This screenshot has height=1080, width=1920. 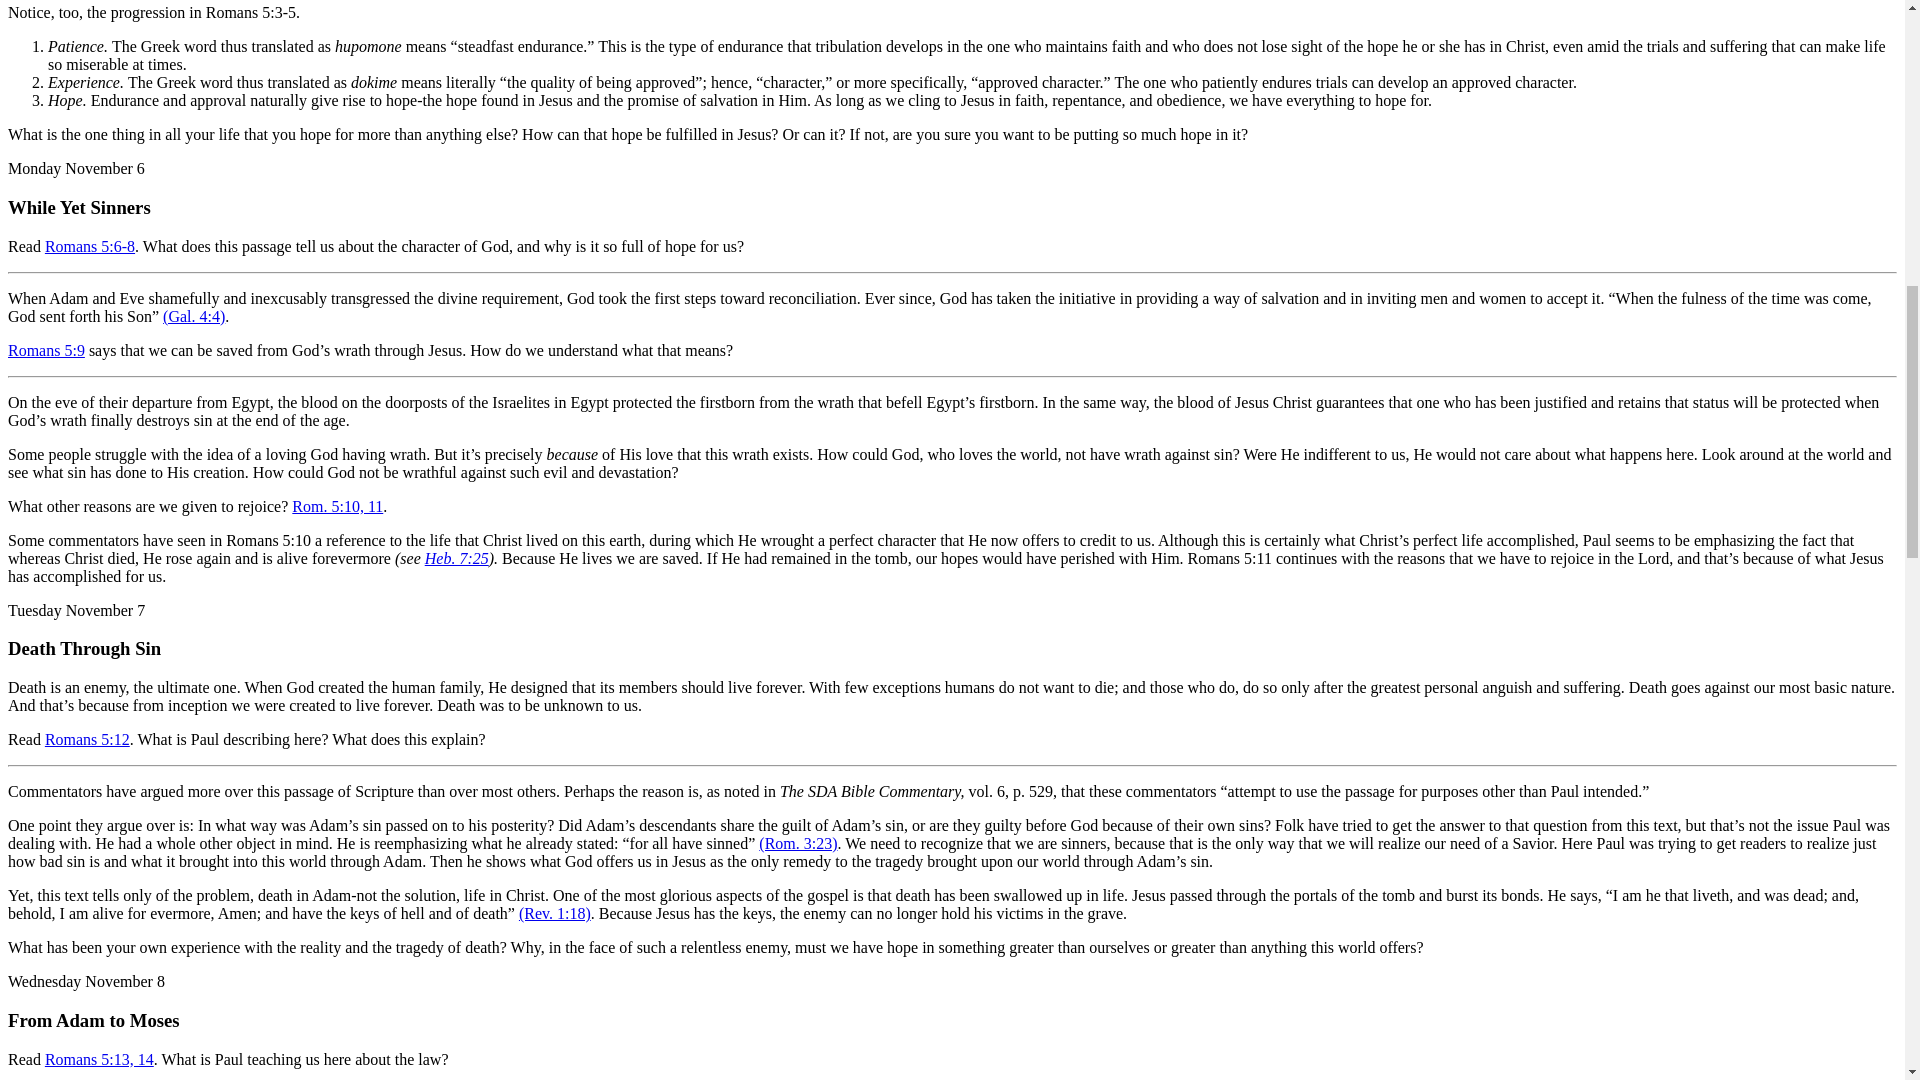 I want to click on Romans 5:6-8, so click(x=89, y=246).